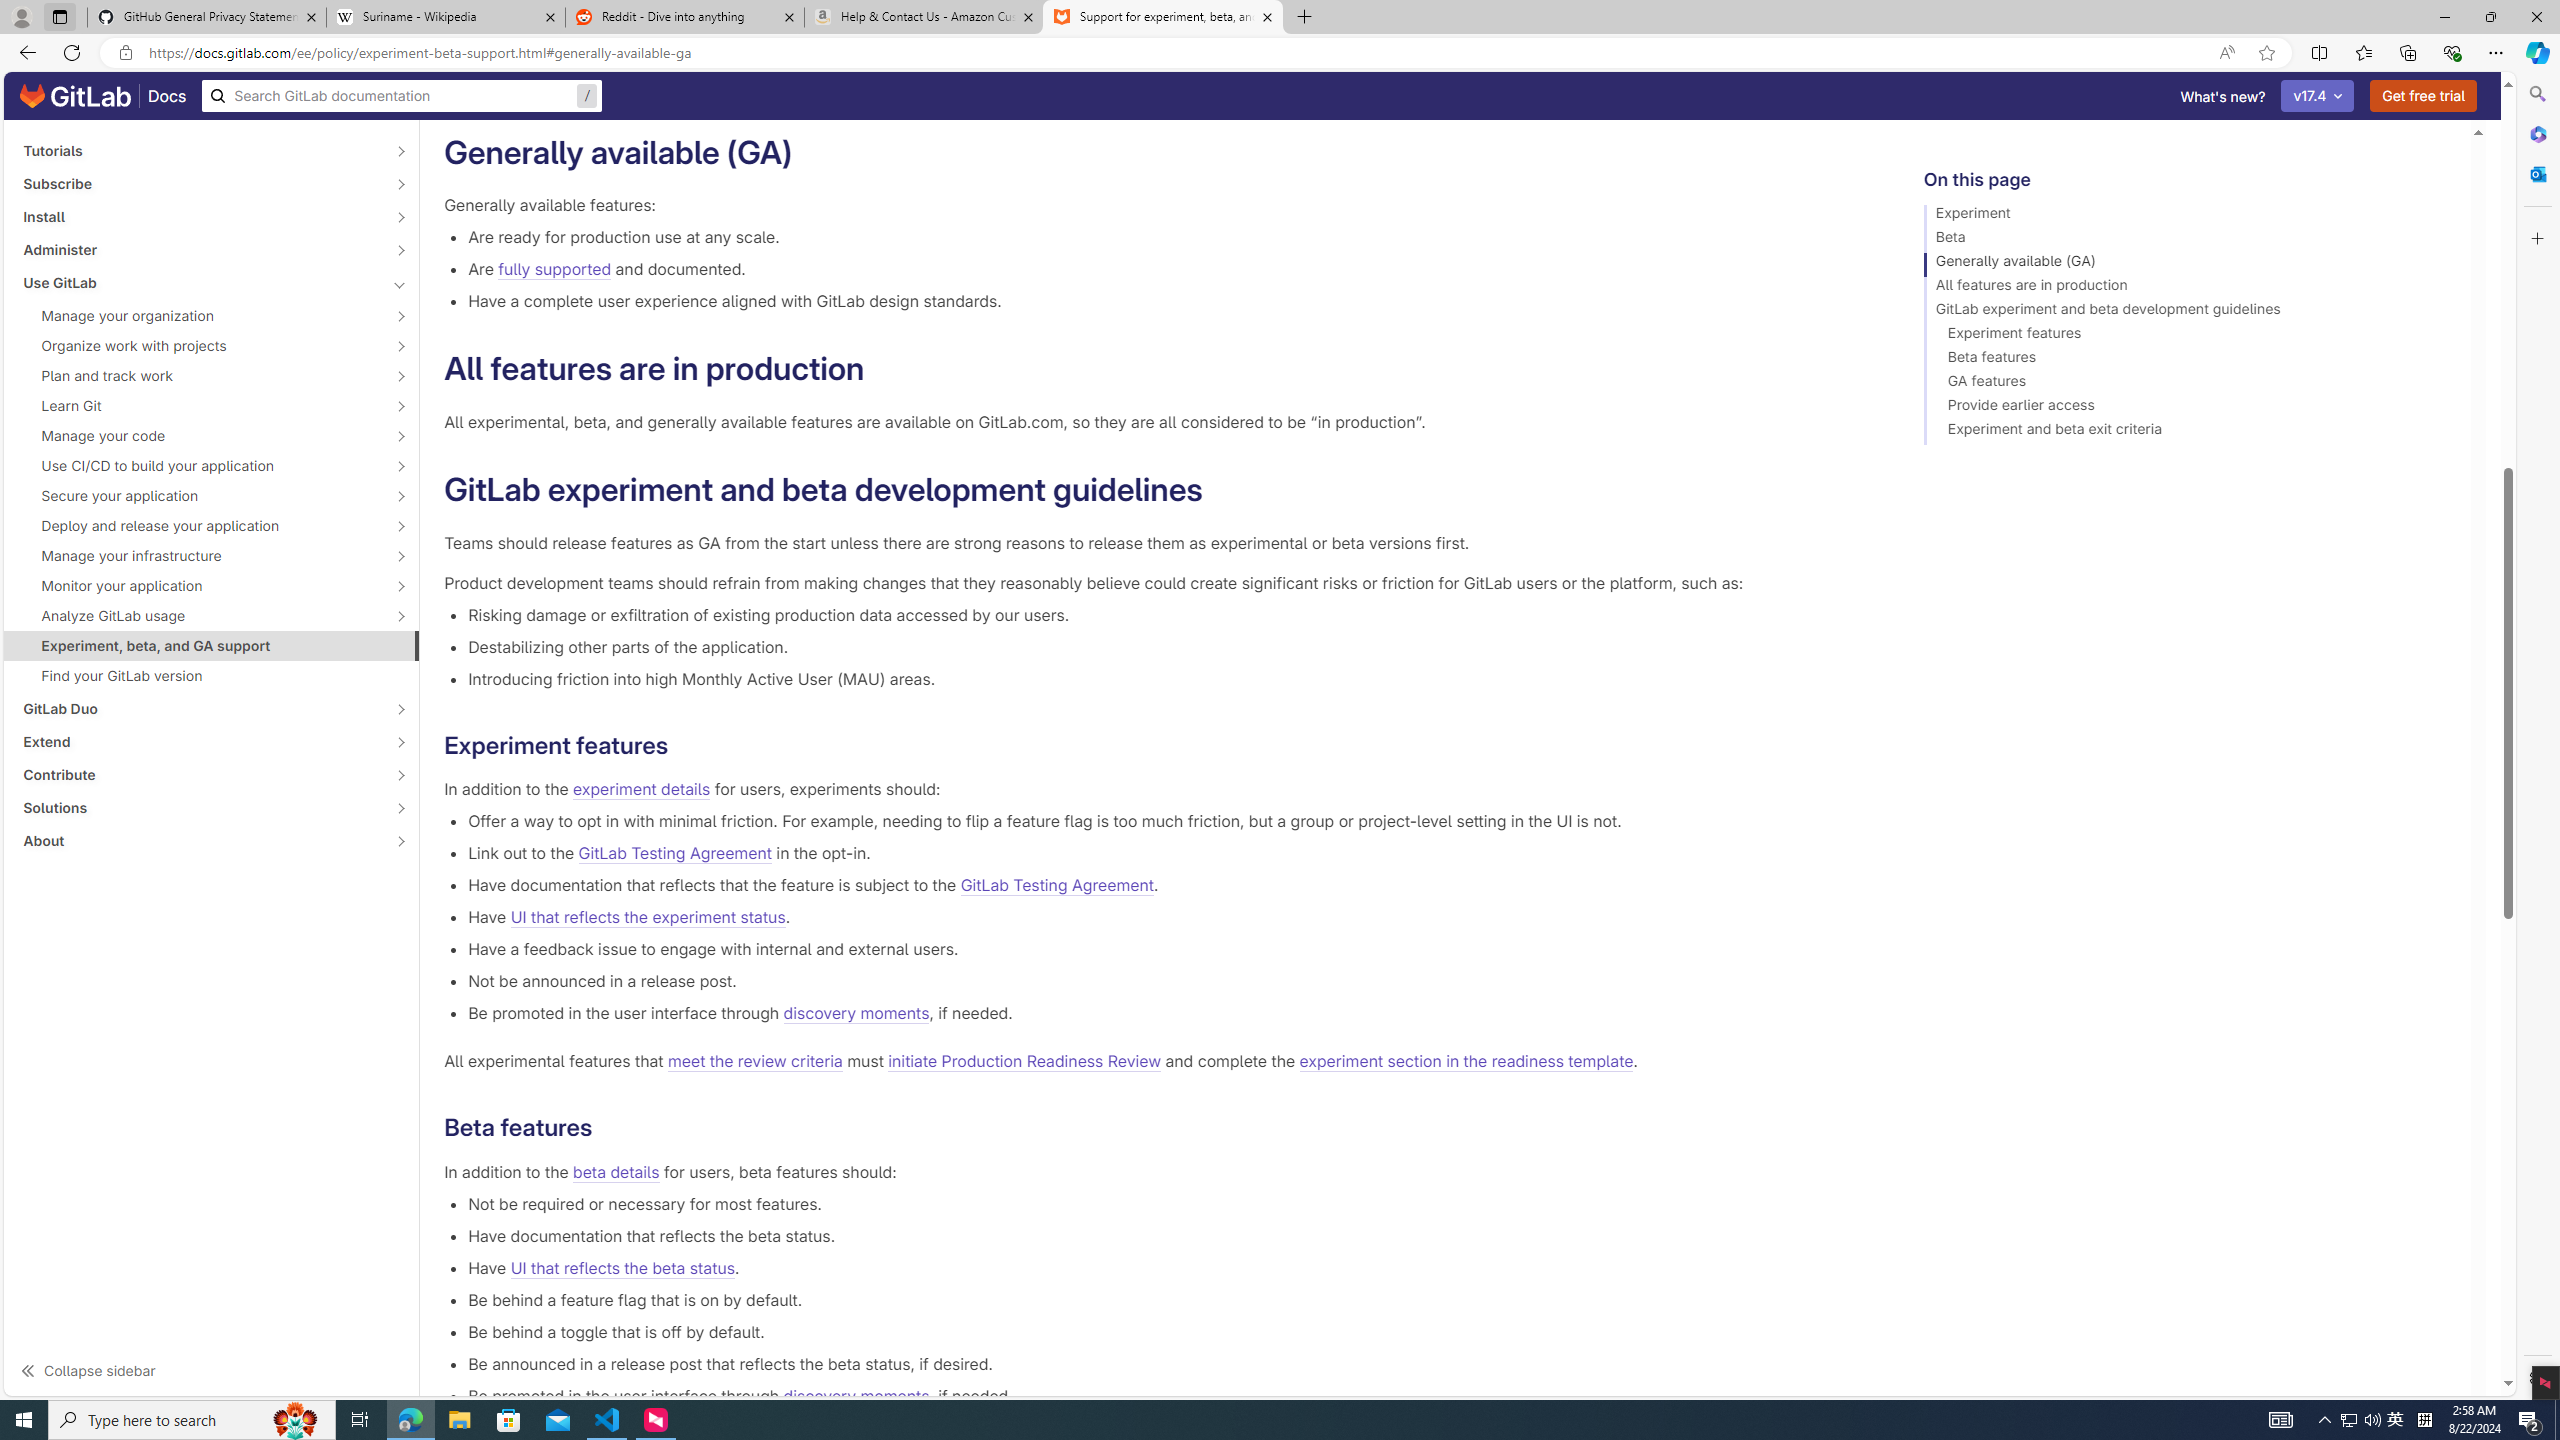  What do you see at coordinates (200, 249) in the screenshot?
I see `Administer` at bounding box center [200, 249].